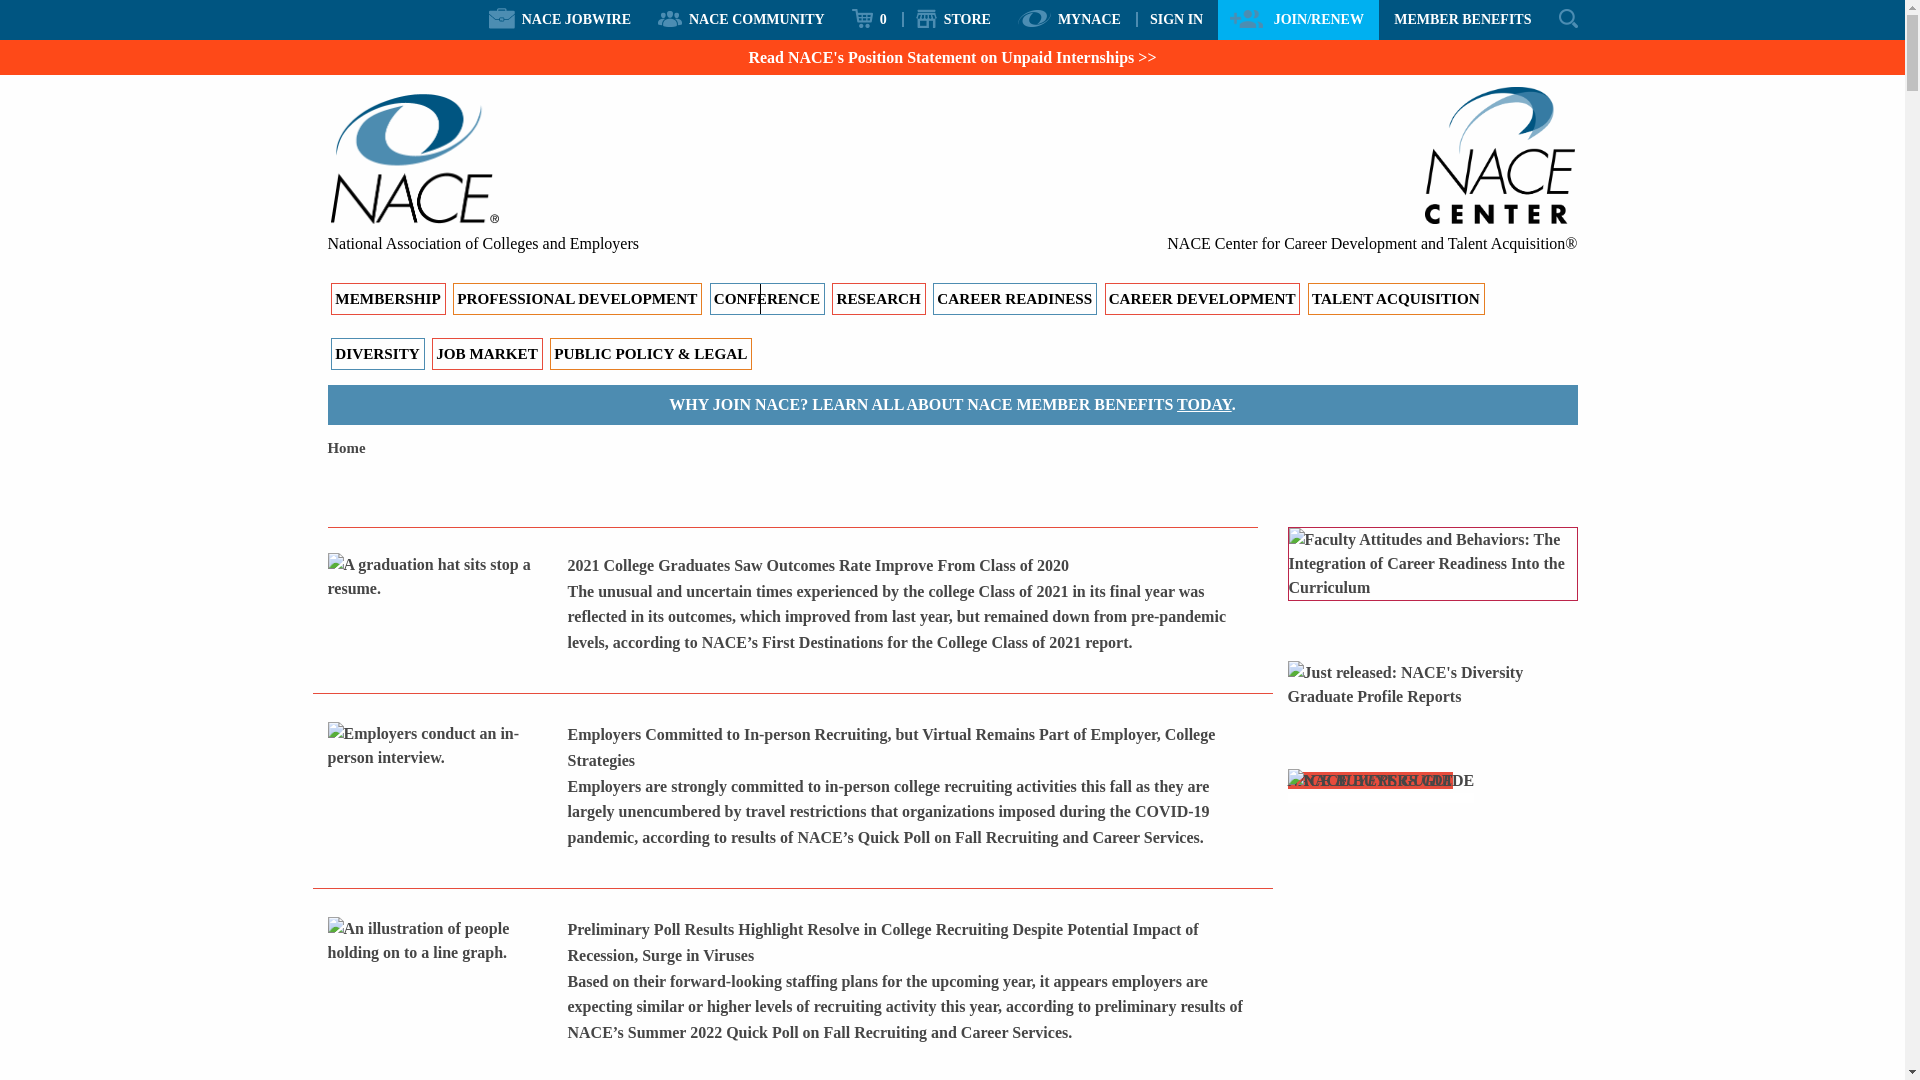 The height and width of the screenshot is (1080, 1920). Describe the element at coordinates (742, 19) in the screenshot. I see `NACE COMMUNITY` at that location.